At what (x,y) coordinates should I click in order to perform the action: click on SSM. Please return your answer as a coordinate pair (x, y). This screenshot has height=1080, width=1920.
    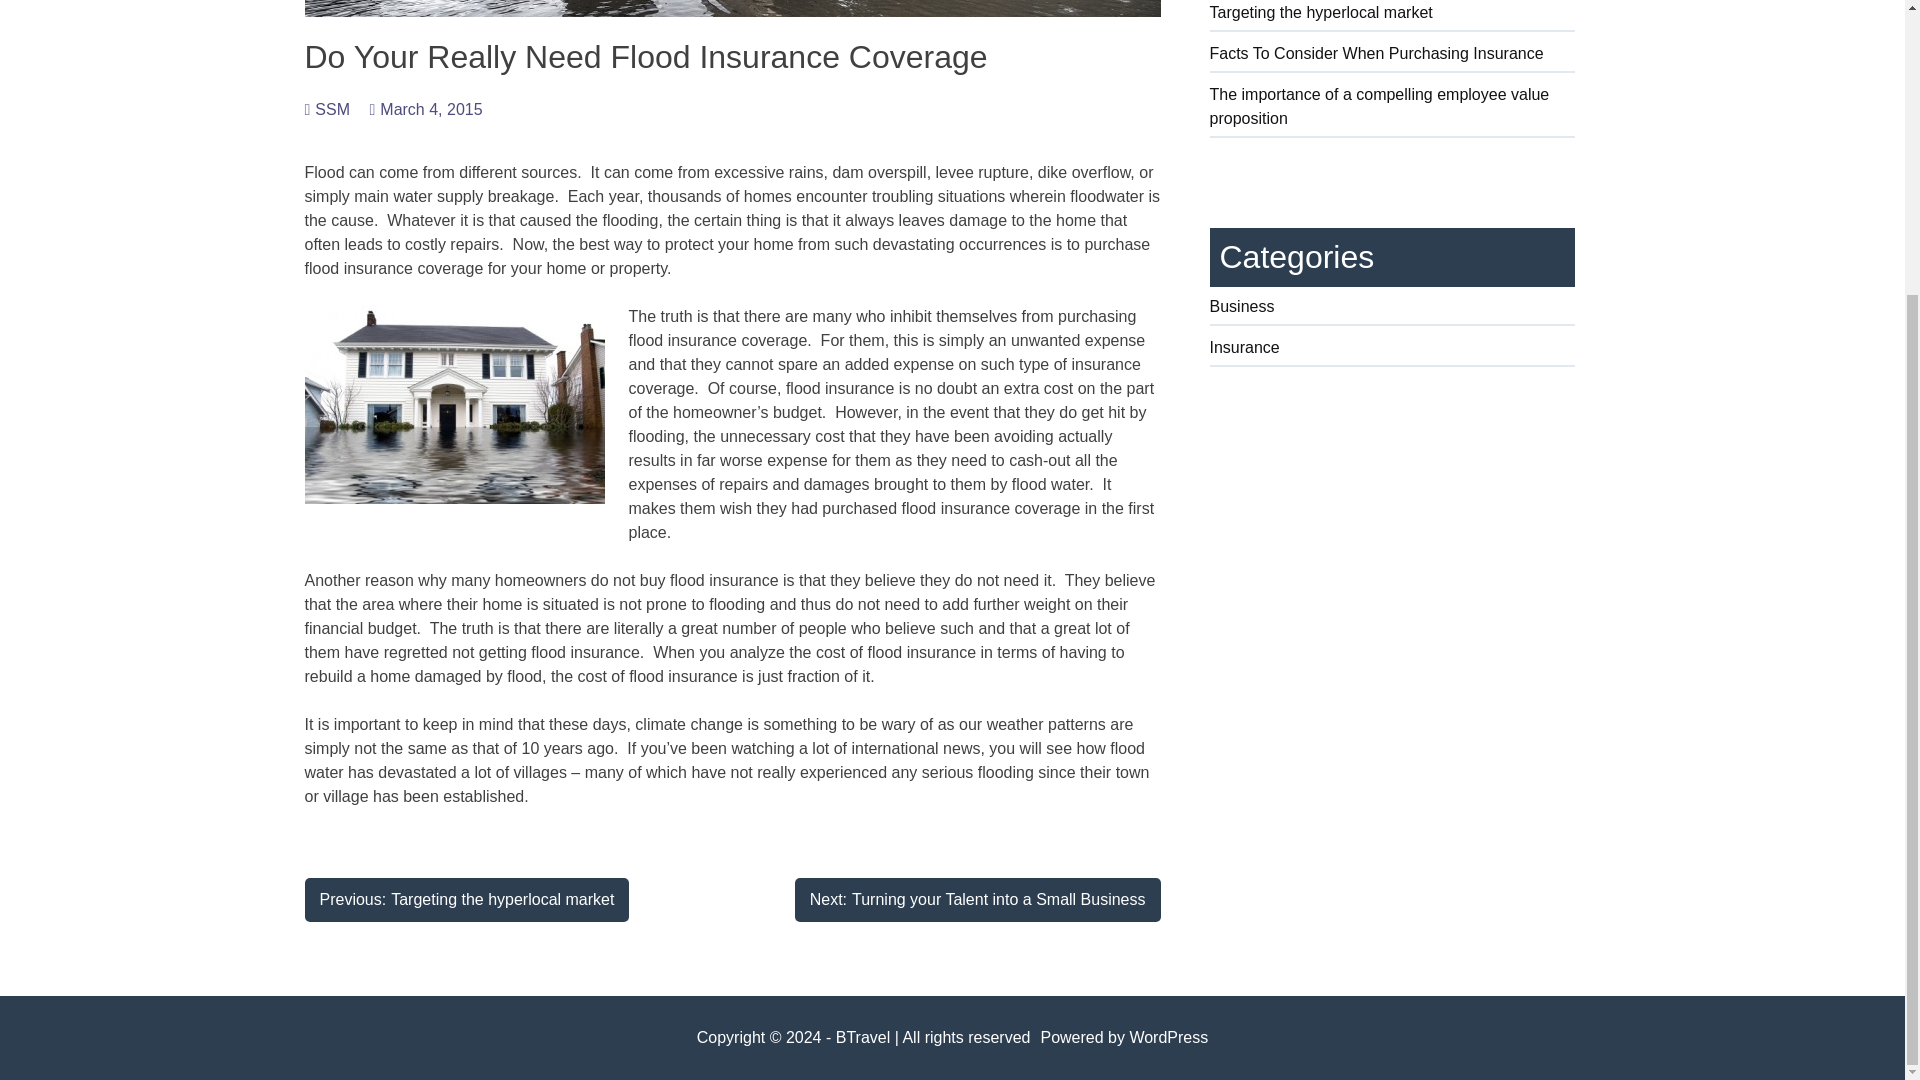
    Looking at the image, I should click on (978, 900).